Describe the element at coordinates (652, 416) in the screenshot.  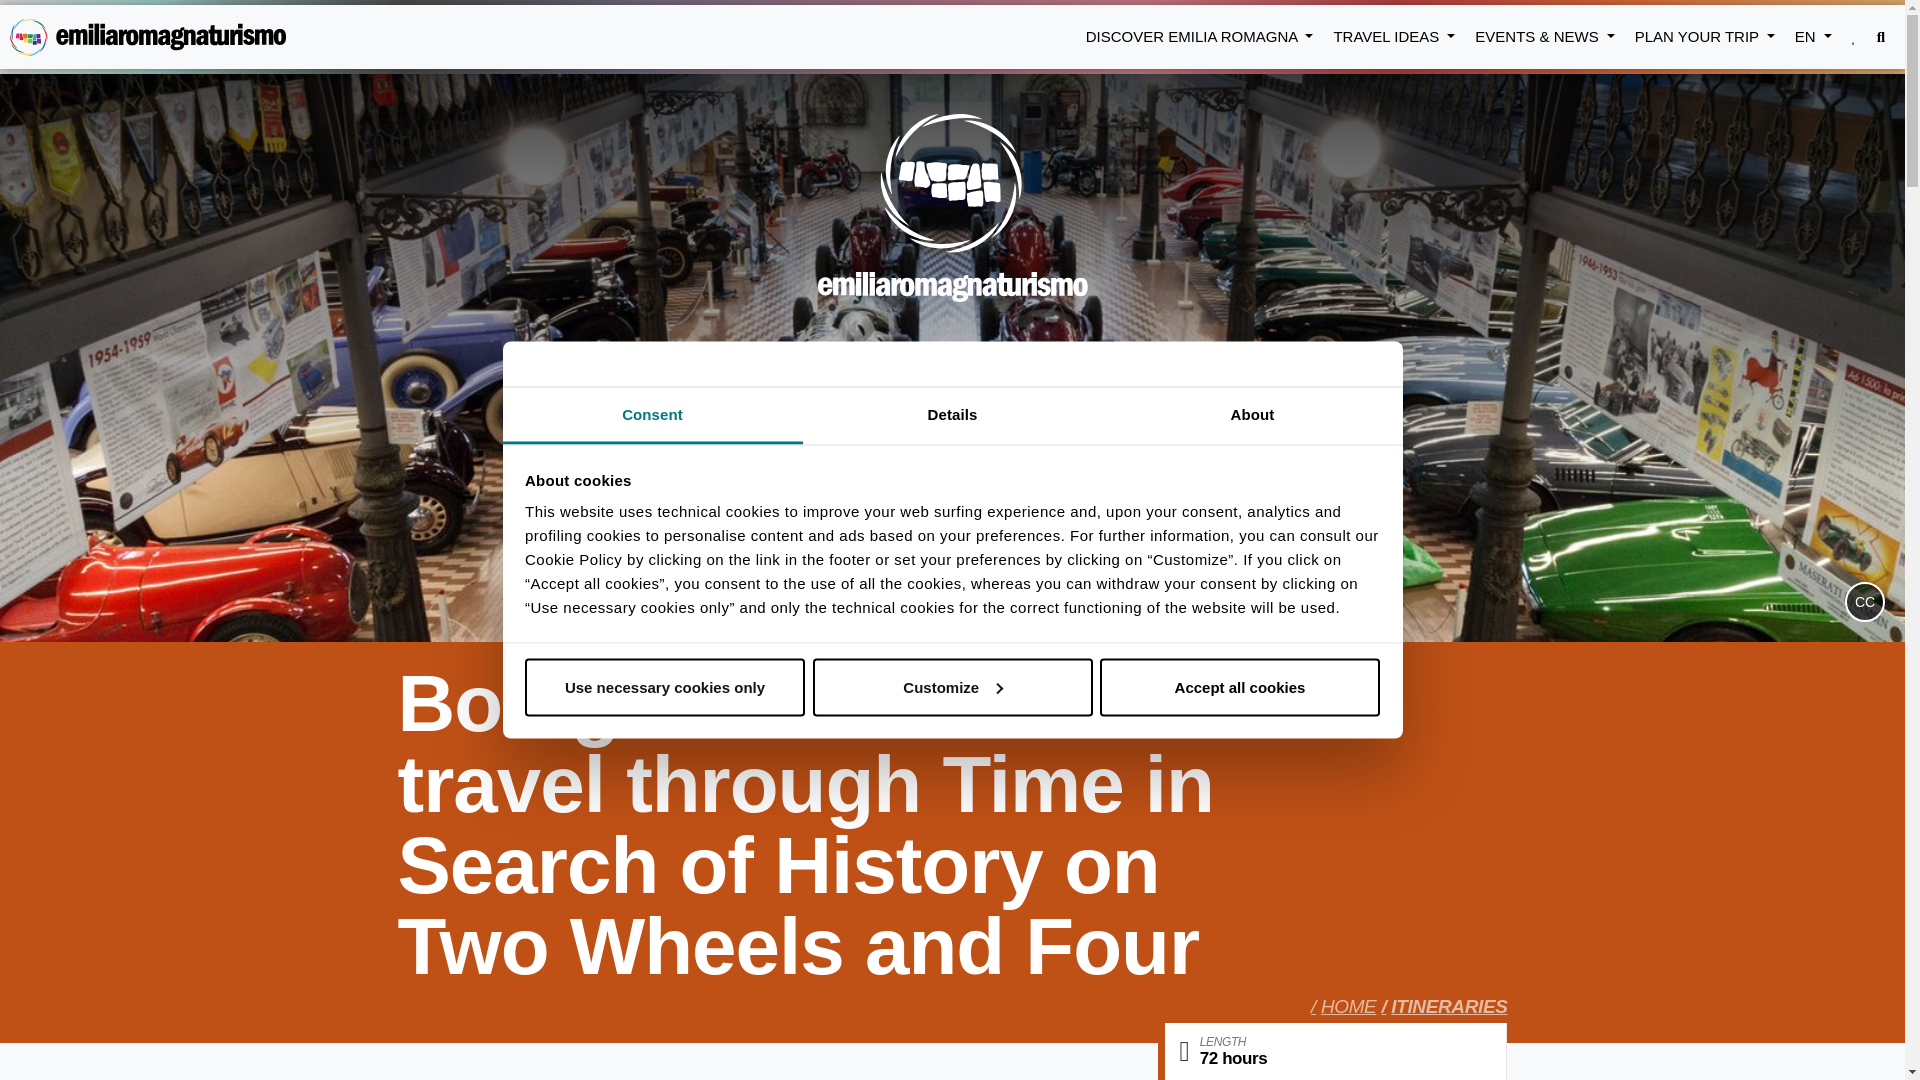
I see `Consent` at that location.